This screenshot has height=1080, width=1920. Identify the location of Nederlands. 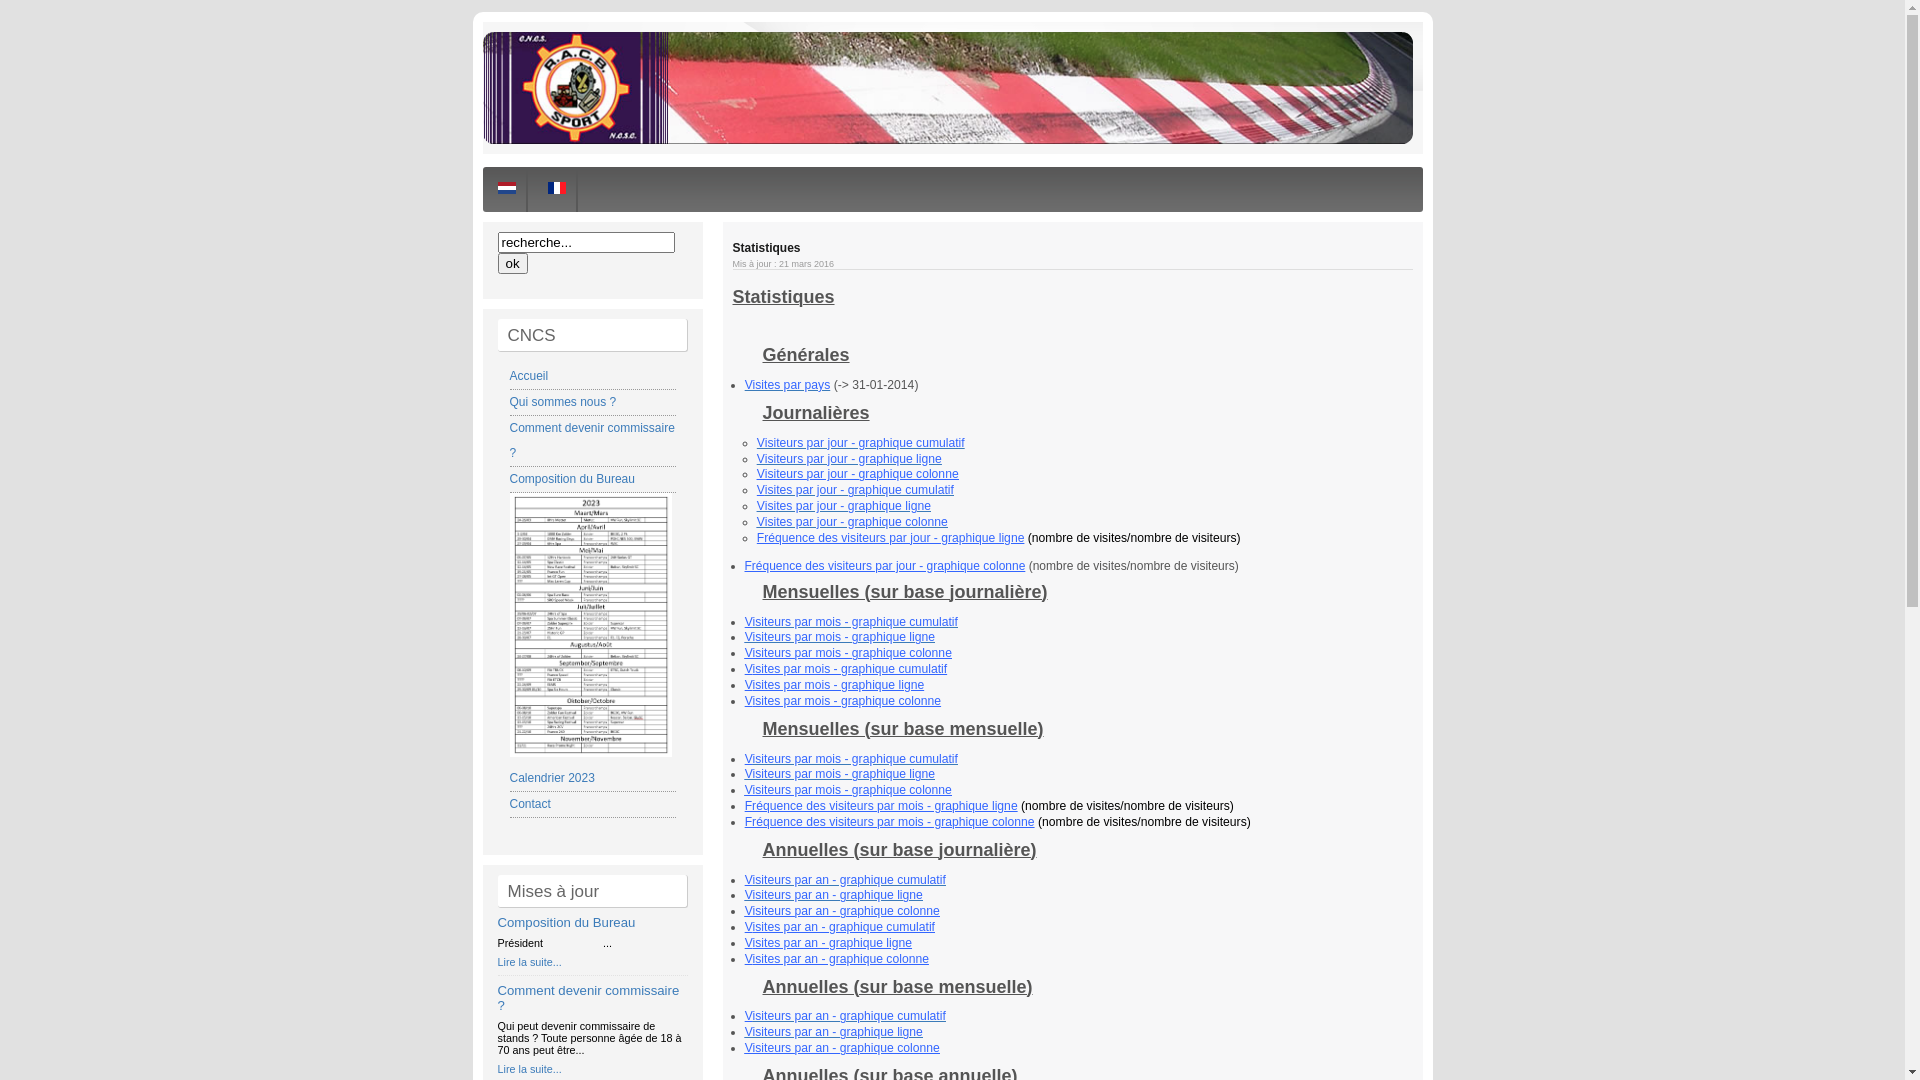
(507, 188).